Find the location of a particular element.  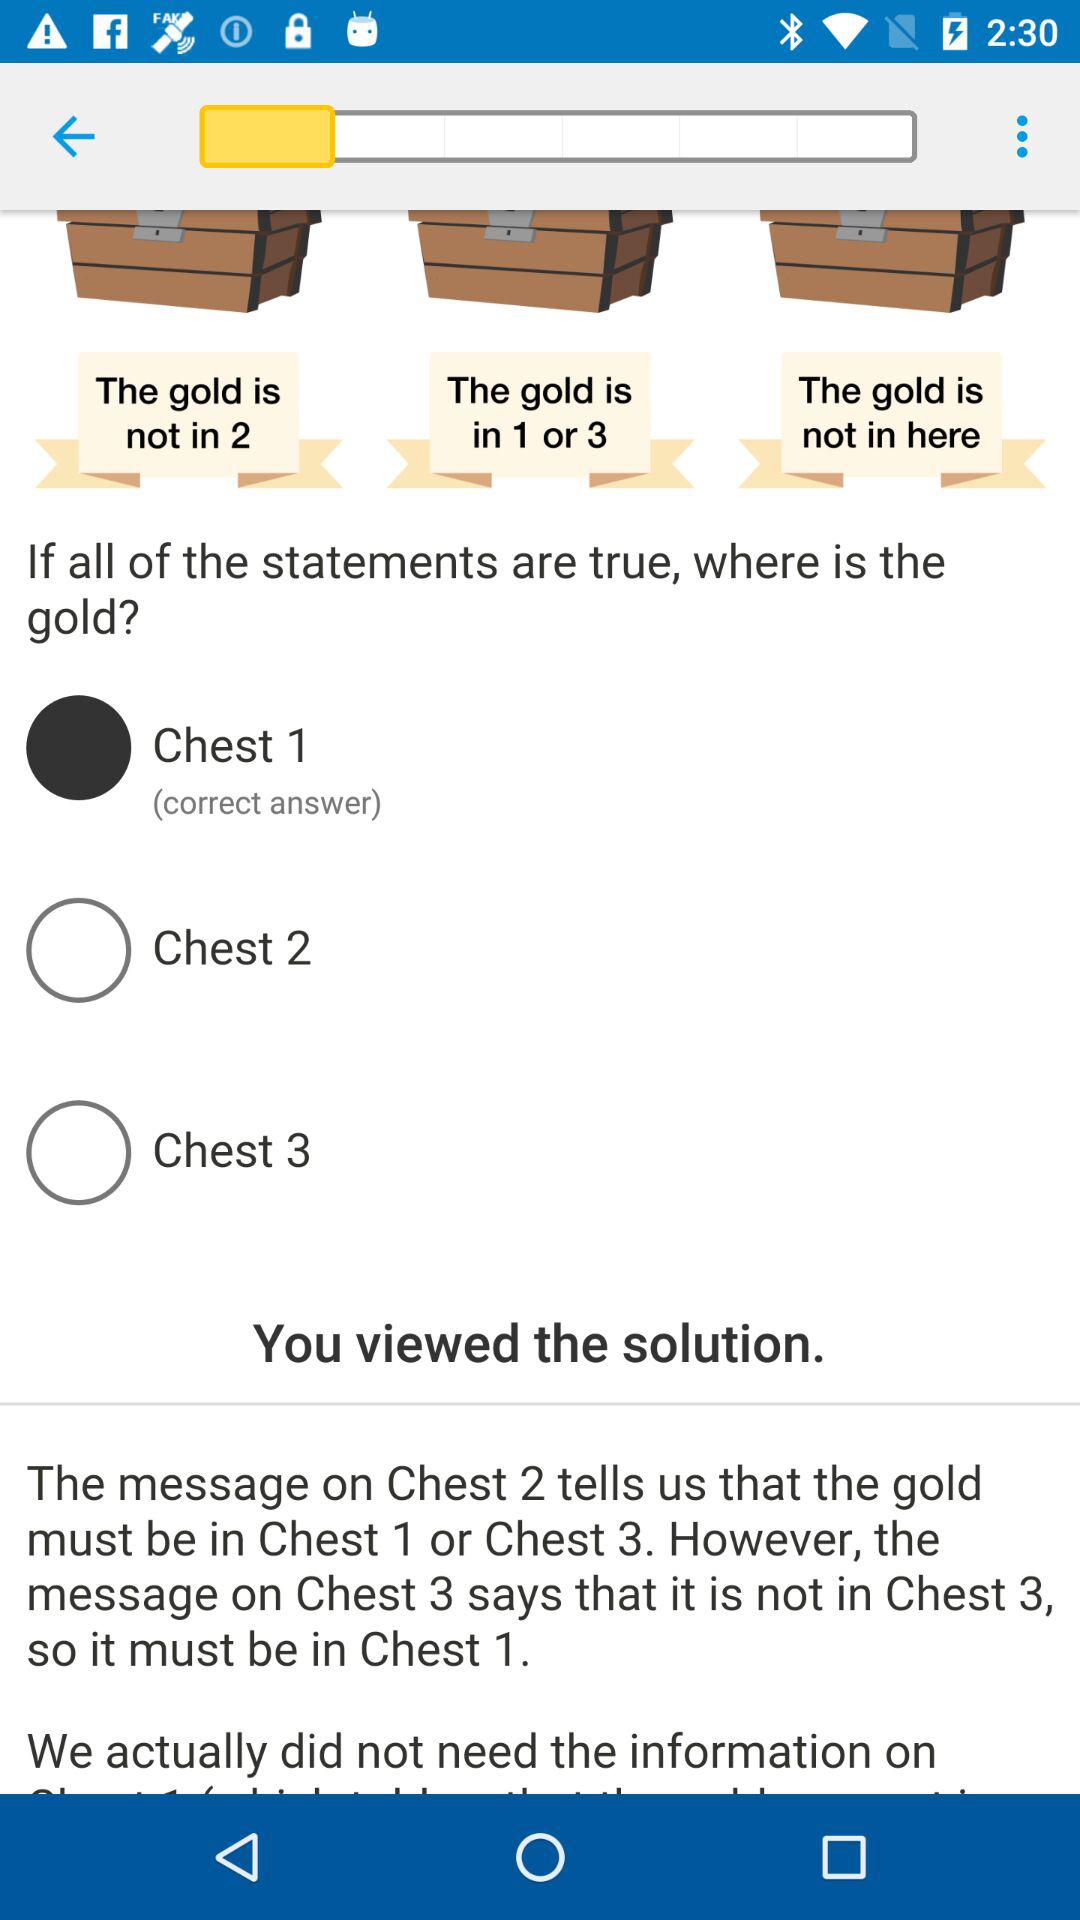

select chest 1 is located at coordinates (602, 747).